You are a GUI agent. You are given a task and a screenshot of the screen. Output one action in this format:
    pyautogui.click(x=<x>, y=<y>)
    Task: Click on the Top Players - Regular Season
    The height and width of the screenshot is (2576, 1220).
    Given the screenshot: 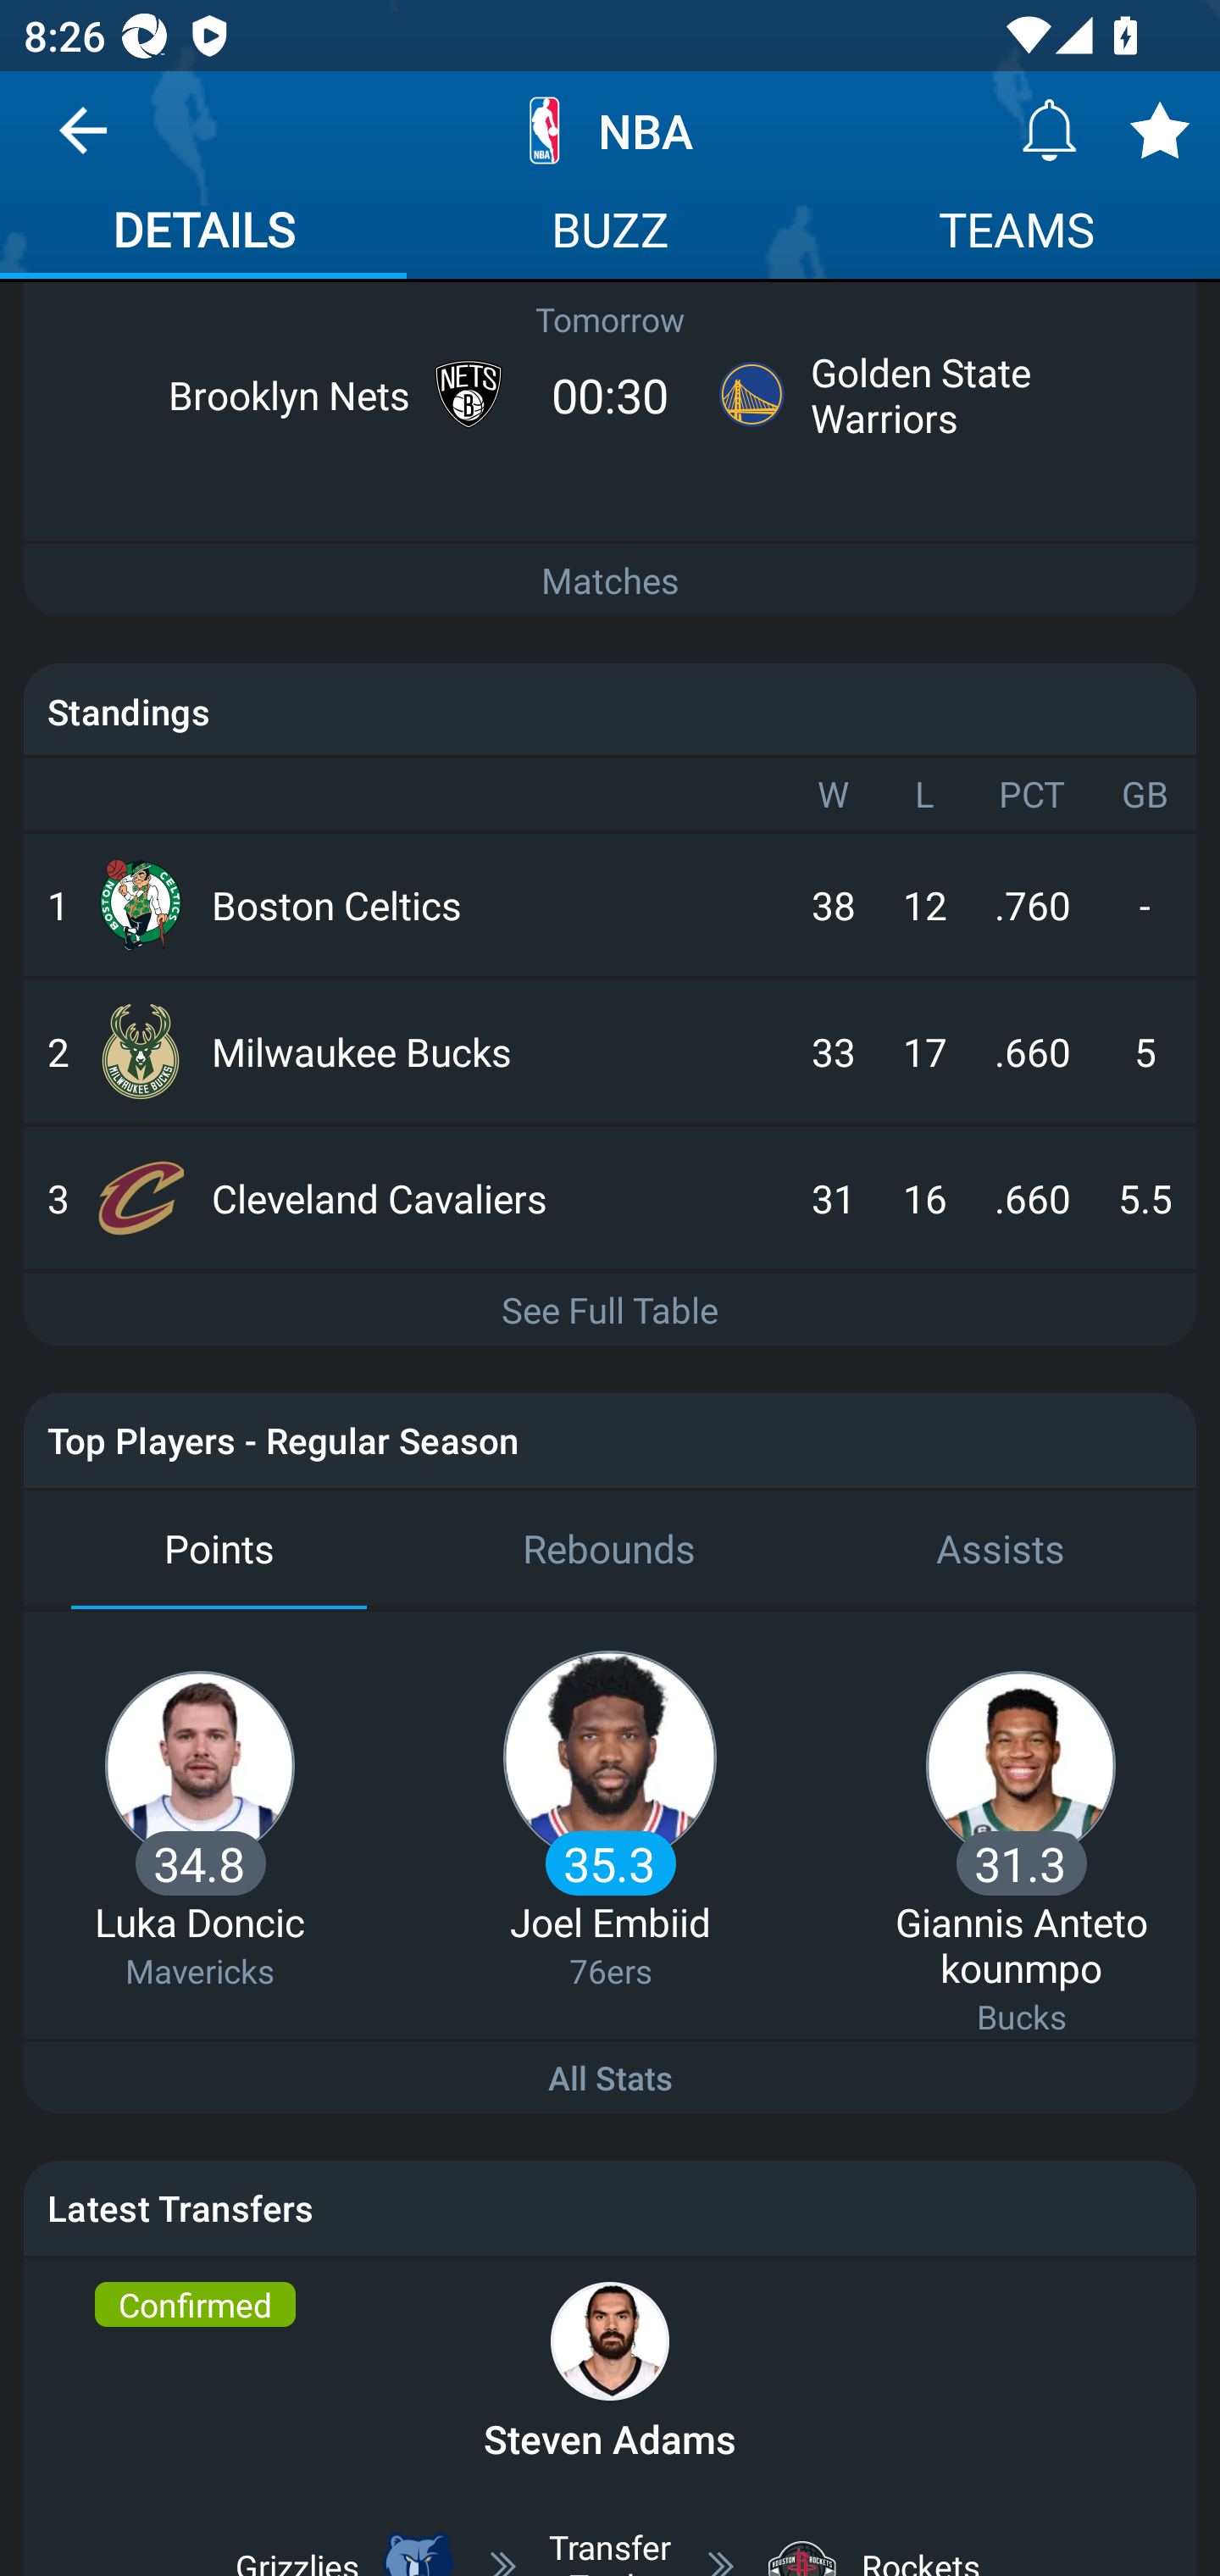 What is the action you would take?
    pyautogui.click(x=610, y=1441)
    